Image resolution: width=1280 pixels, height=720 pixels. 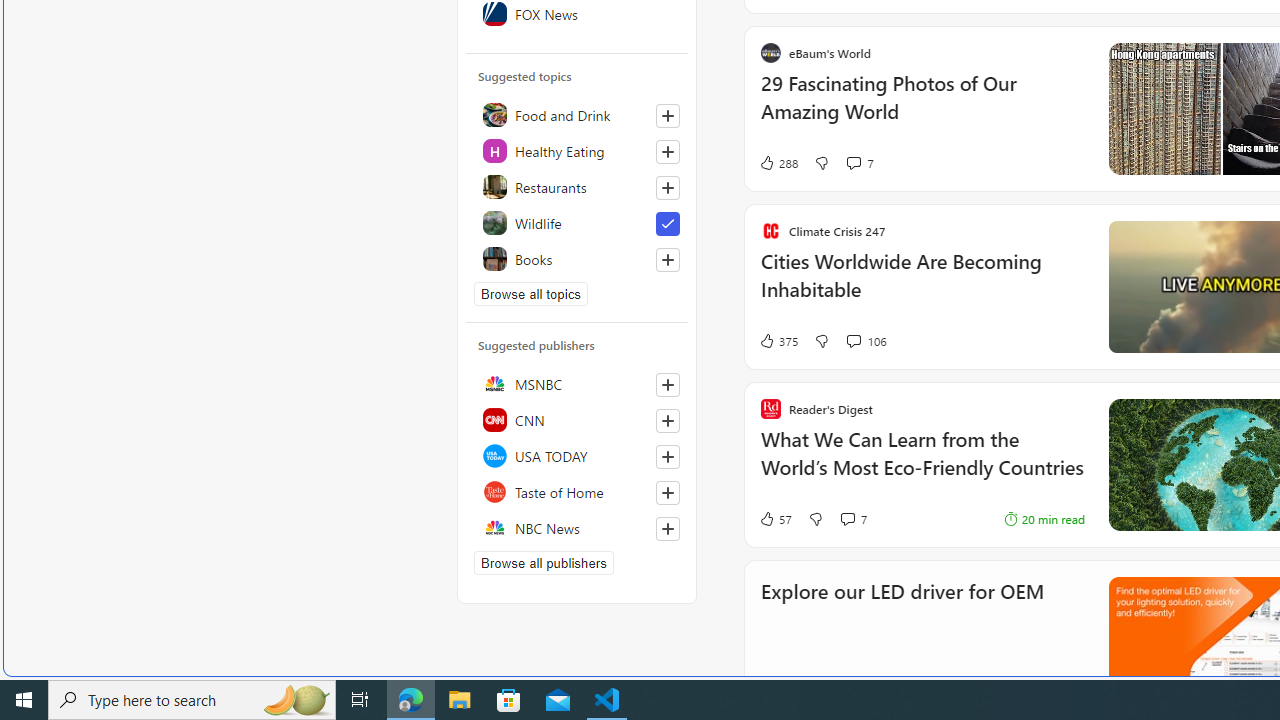 I want to click on Unfollow this topic, so click(x=667, y=224).